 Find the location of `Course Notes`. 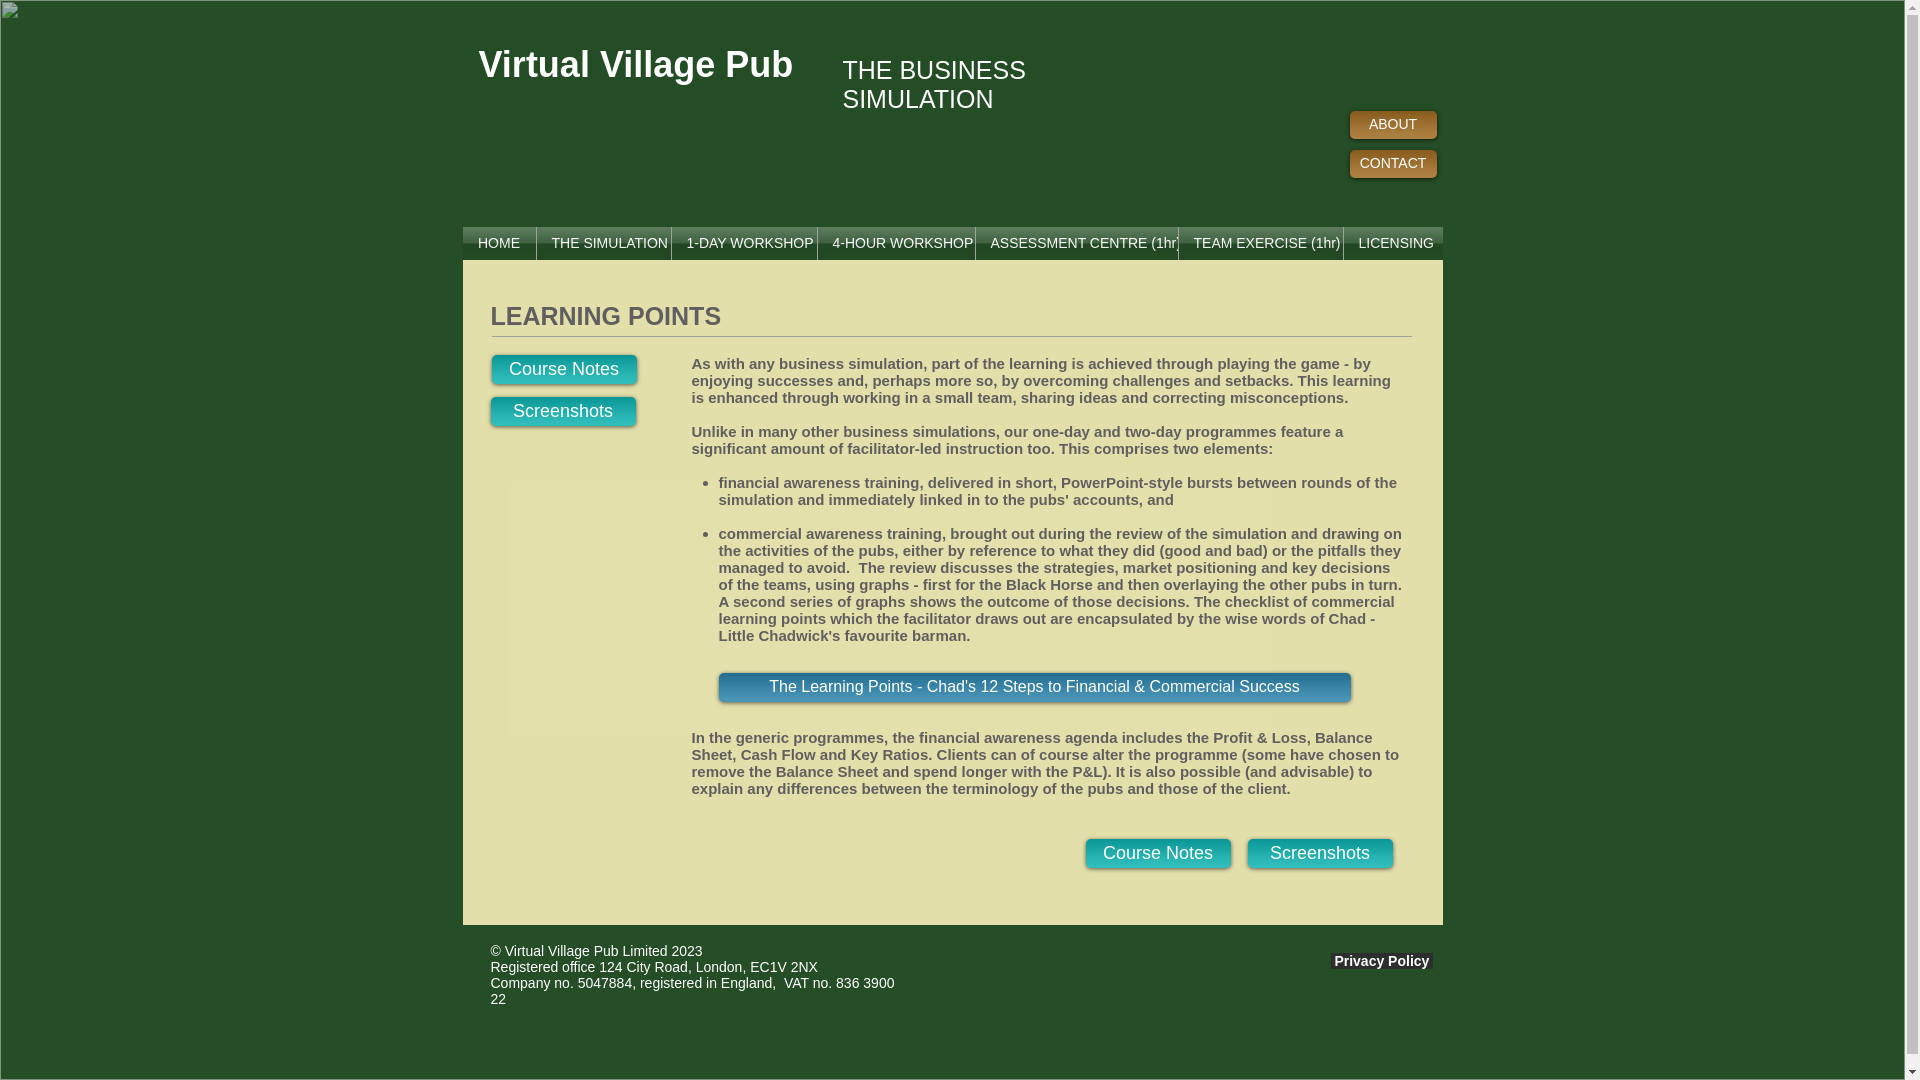

Course Notes is located at coordinates (564, 370).